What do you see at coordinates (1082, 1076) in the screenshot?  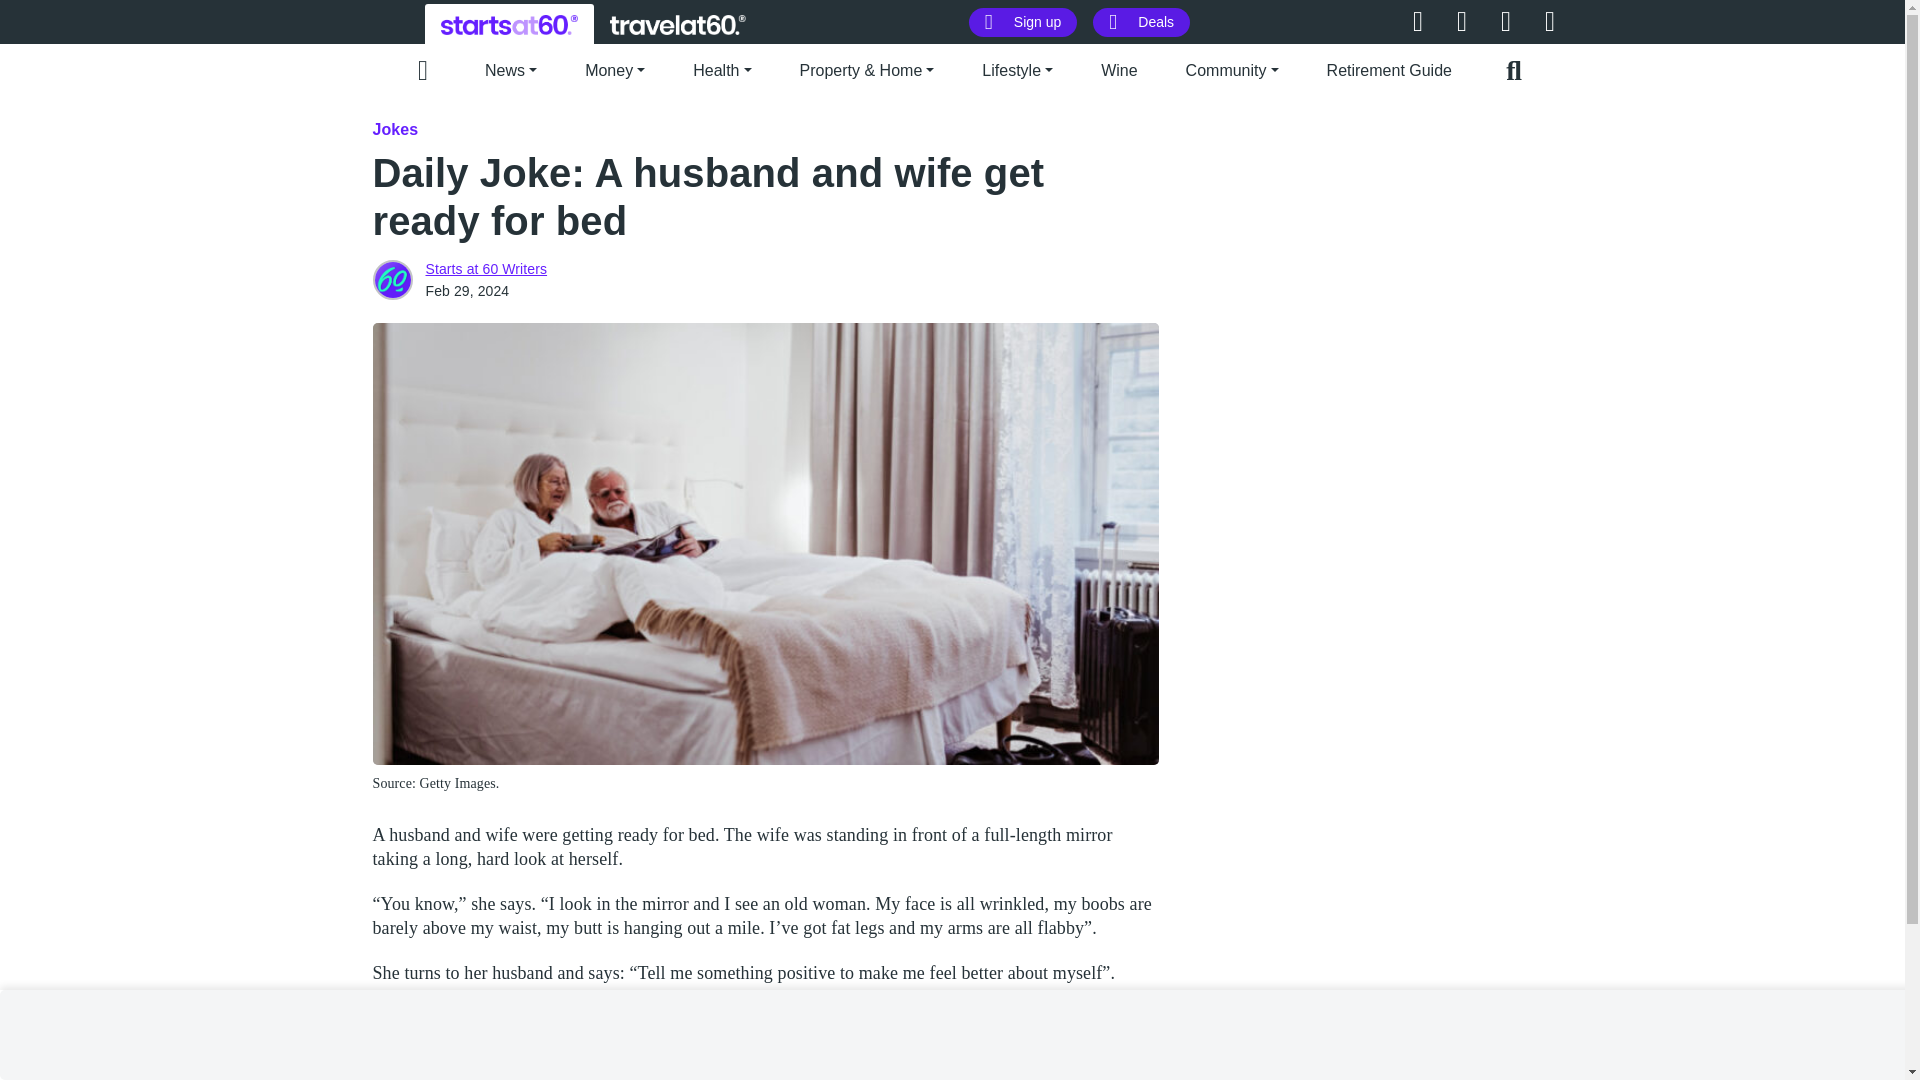 I see `Share on Facebook` at bounding box center [1082, 1076].